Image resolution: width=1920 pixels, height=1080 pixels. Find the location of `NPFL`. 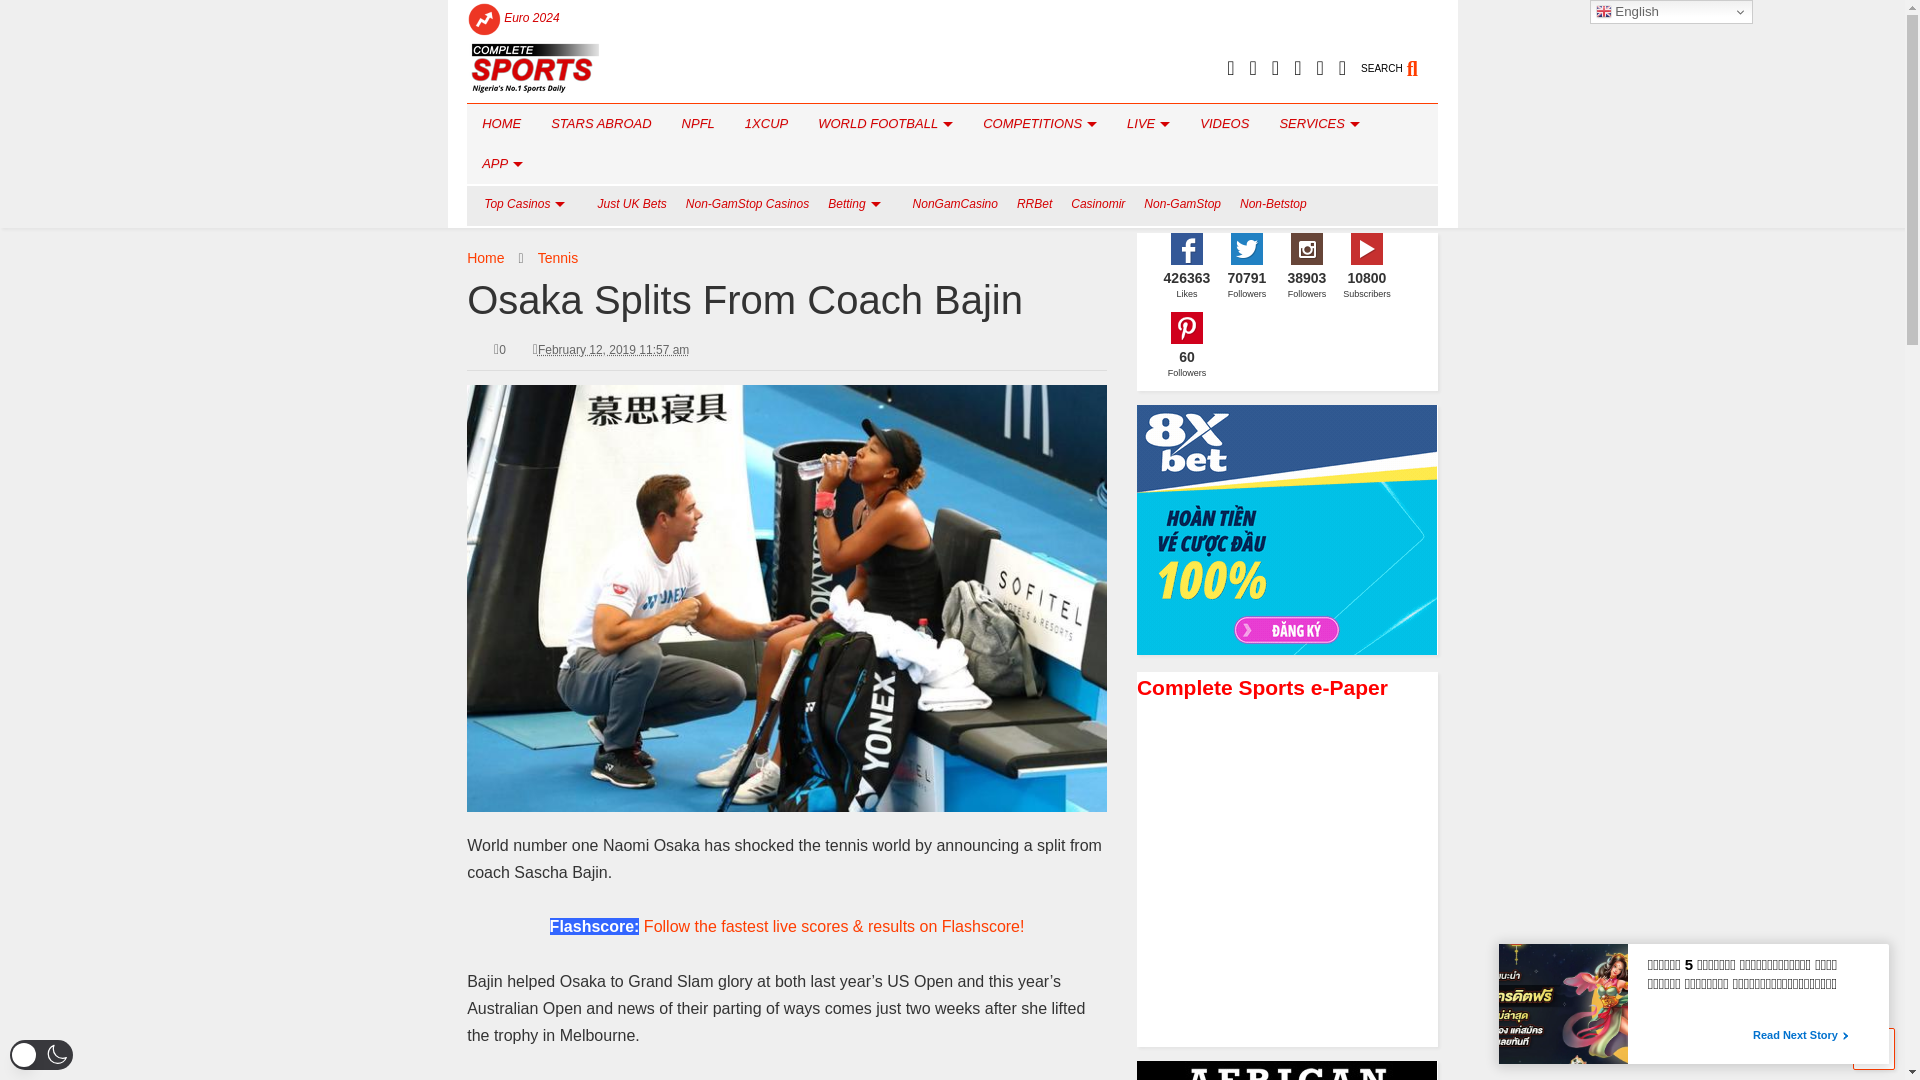

NPFL is located at coordinates (698, 123).